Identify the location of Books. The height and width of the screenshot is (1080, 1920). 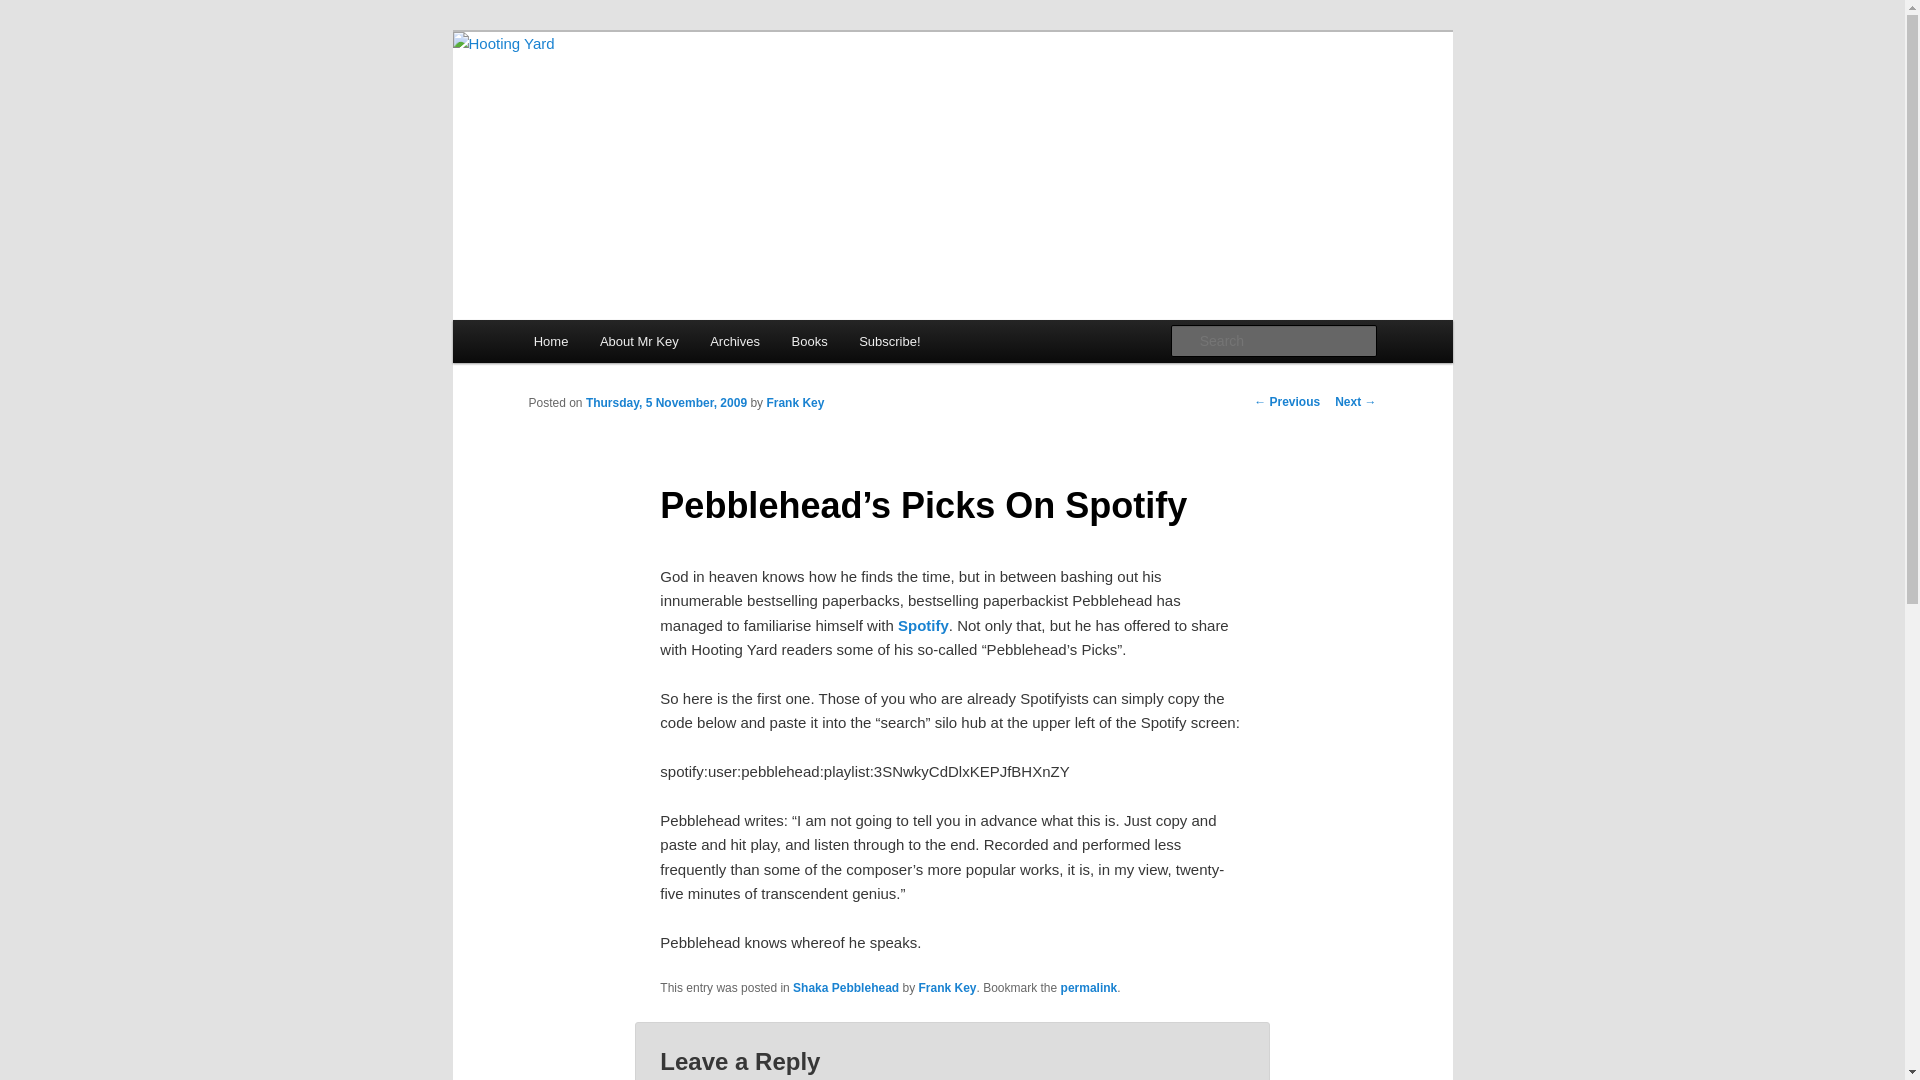
(810, 340).